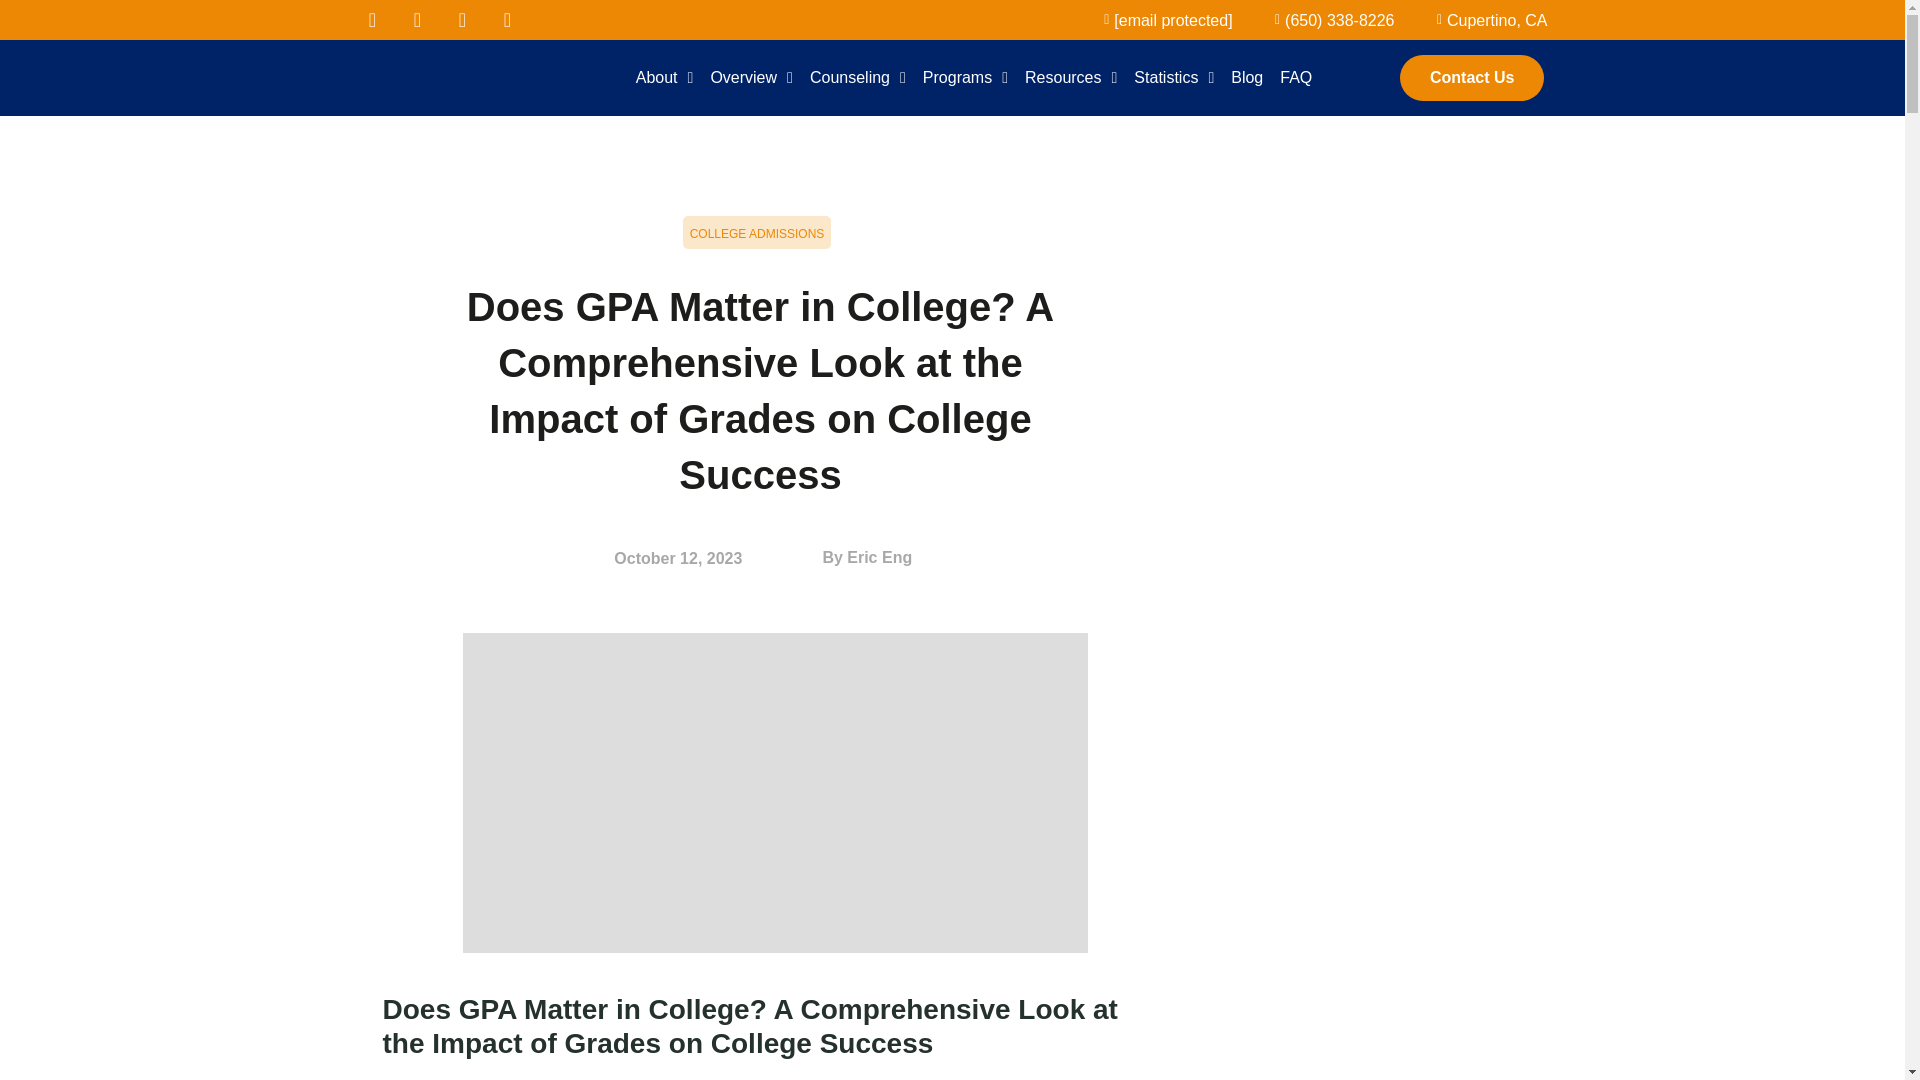 The image size is (1920, 1080). Describe the element at coordinates (461, 20) in the screenshot. I see `Linkedin` at that location.